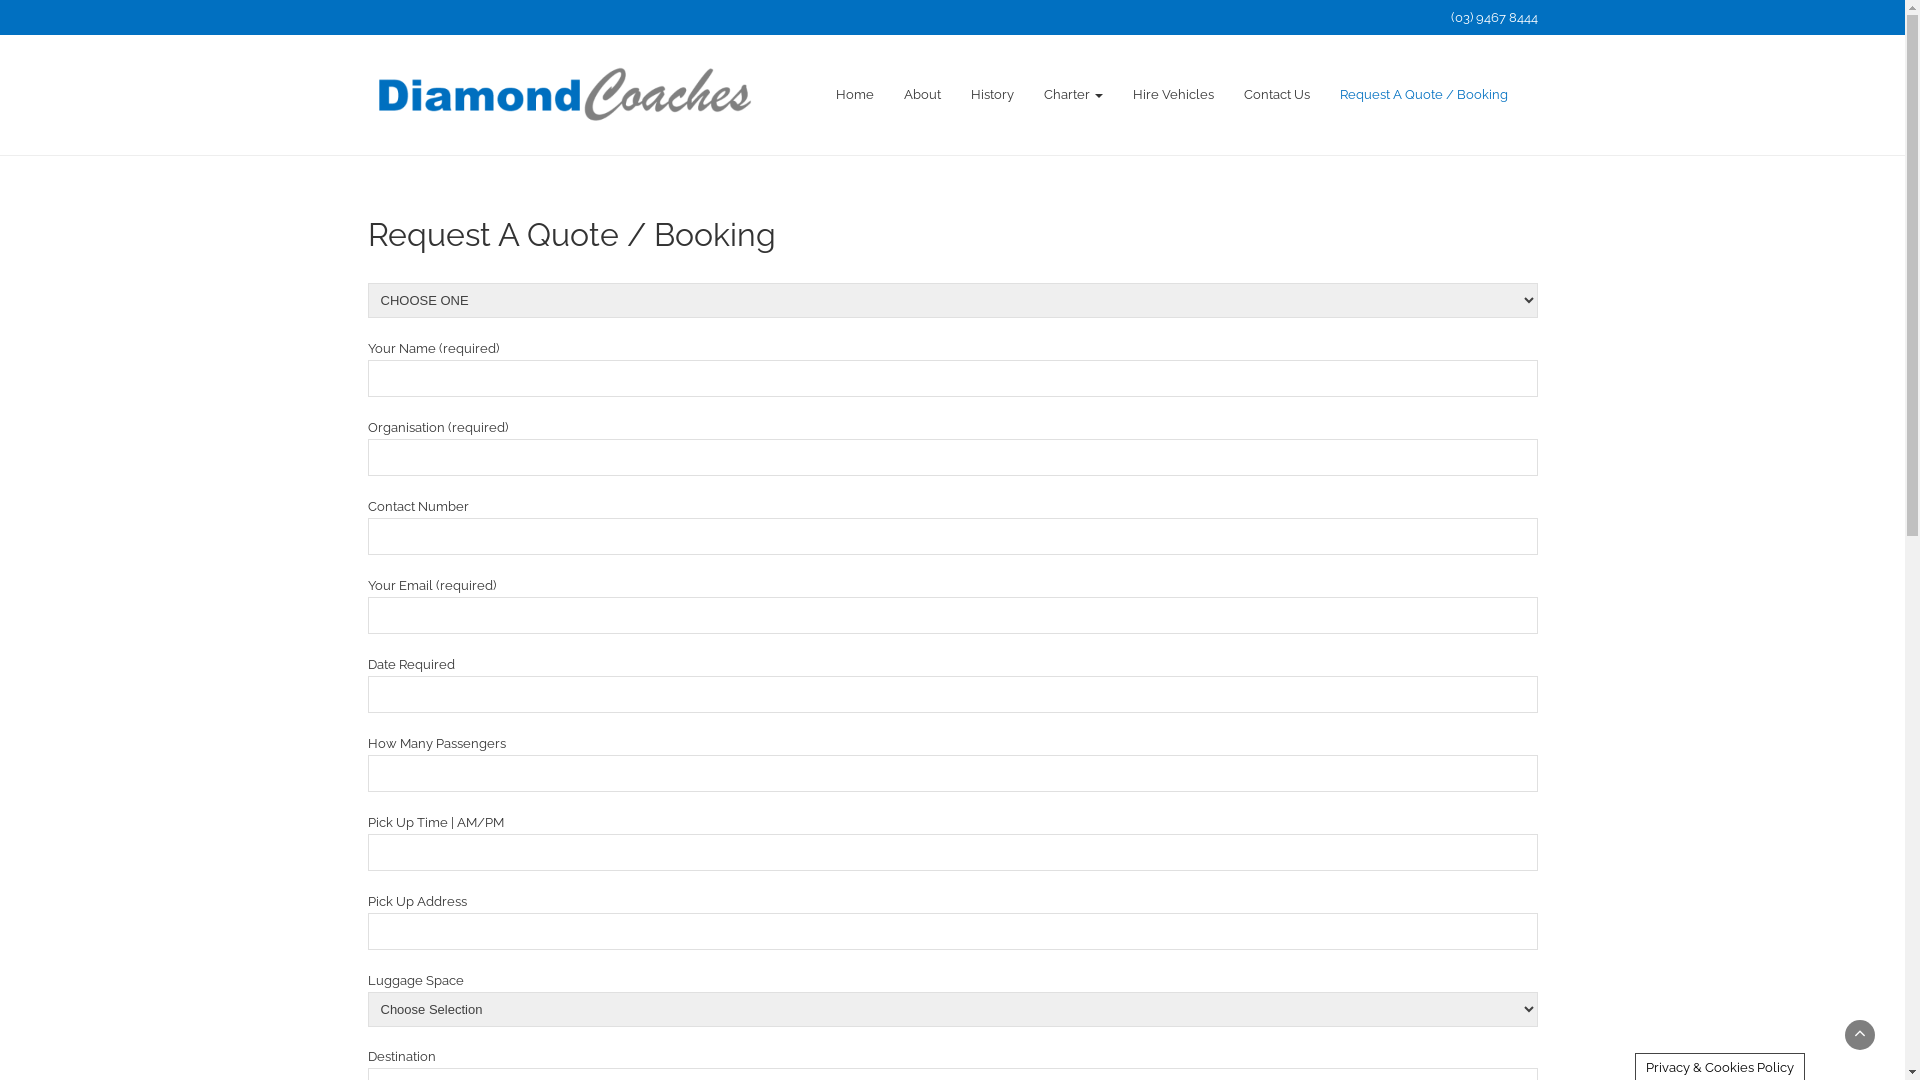 Image resolution: width=1920 pixels, height=1080 pixels. What do you see at coordinates (1423, 95) in the screenshot?
I see `Request A Quote / Booking` at bounding box center [1423, 95].